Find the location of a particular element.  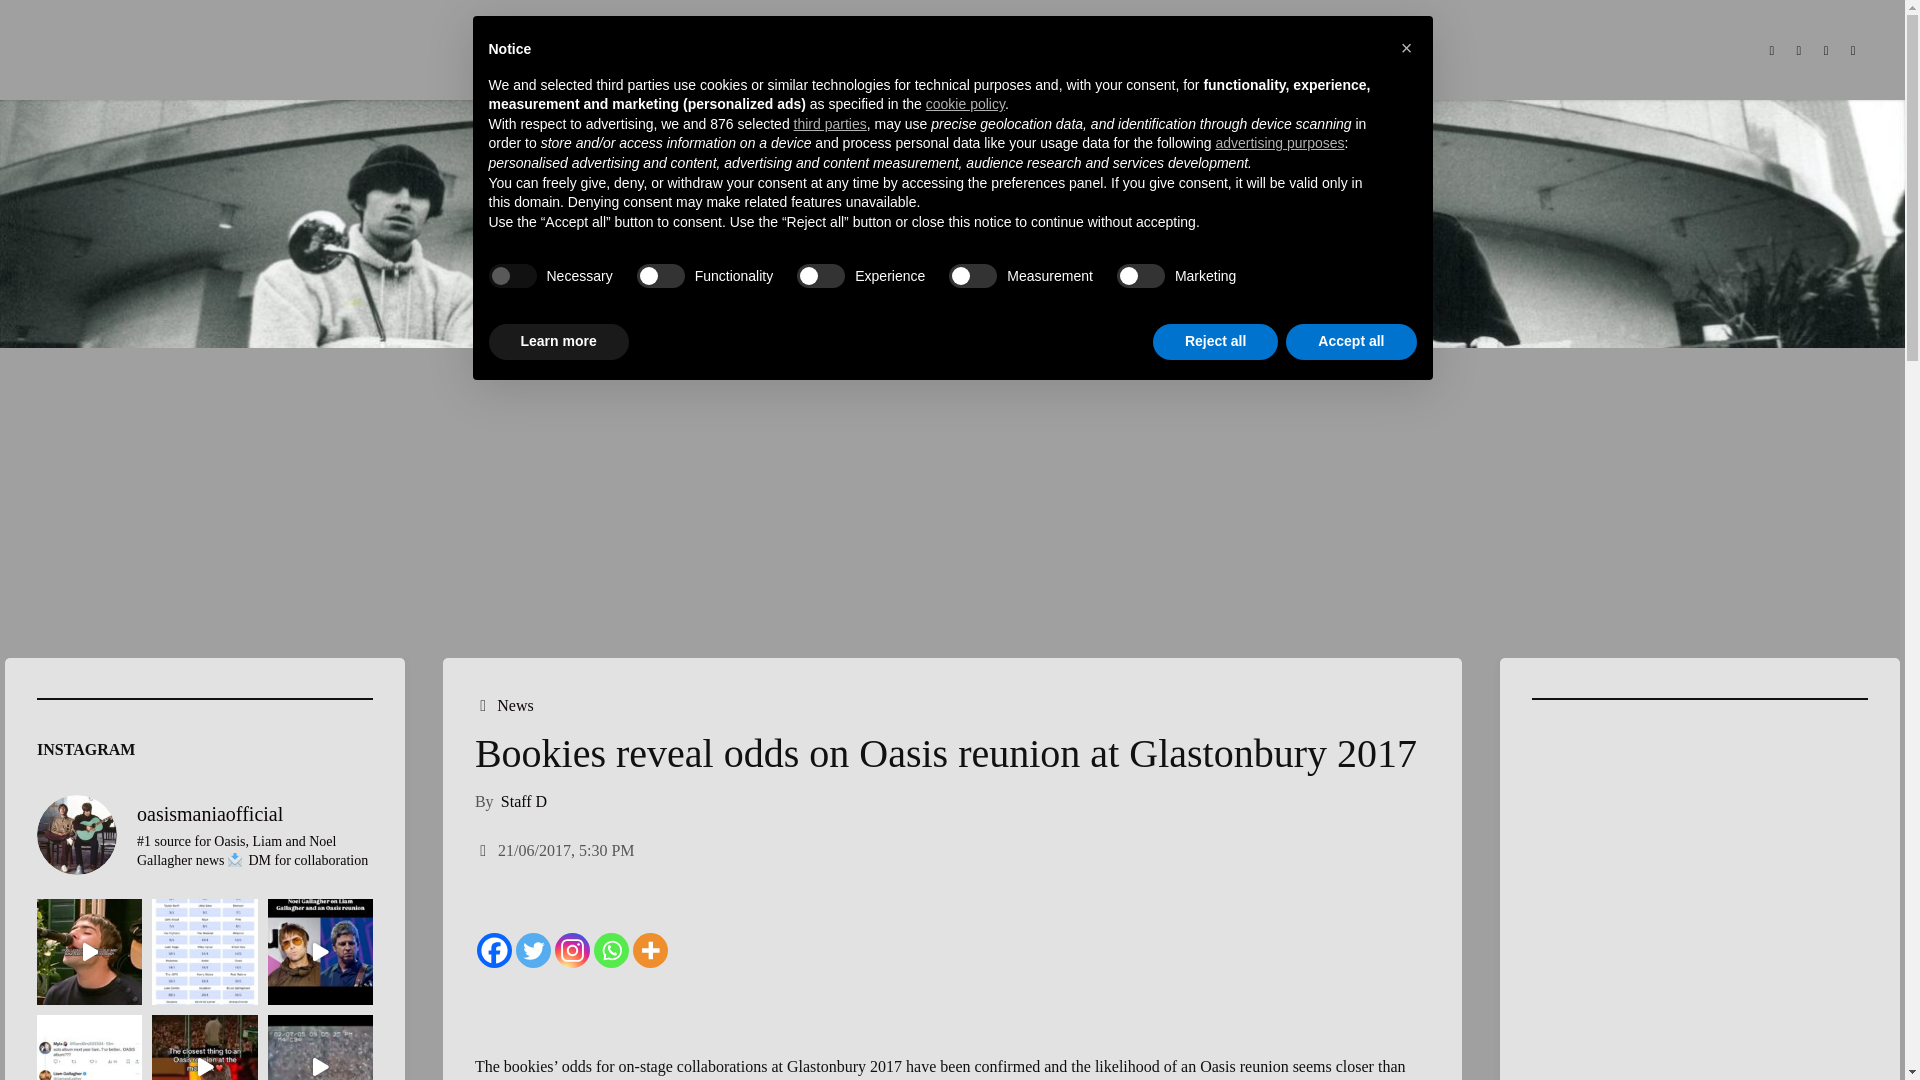

Facebook is located at coordinates (1772, 50).